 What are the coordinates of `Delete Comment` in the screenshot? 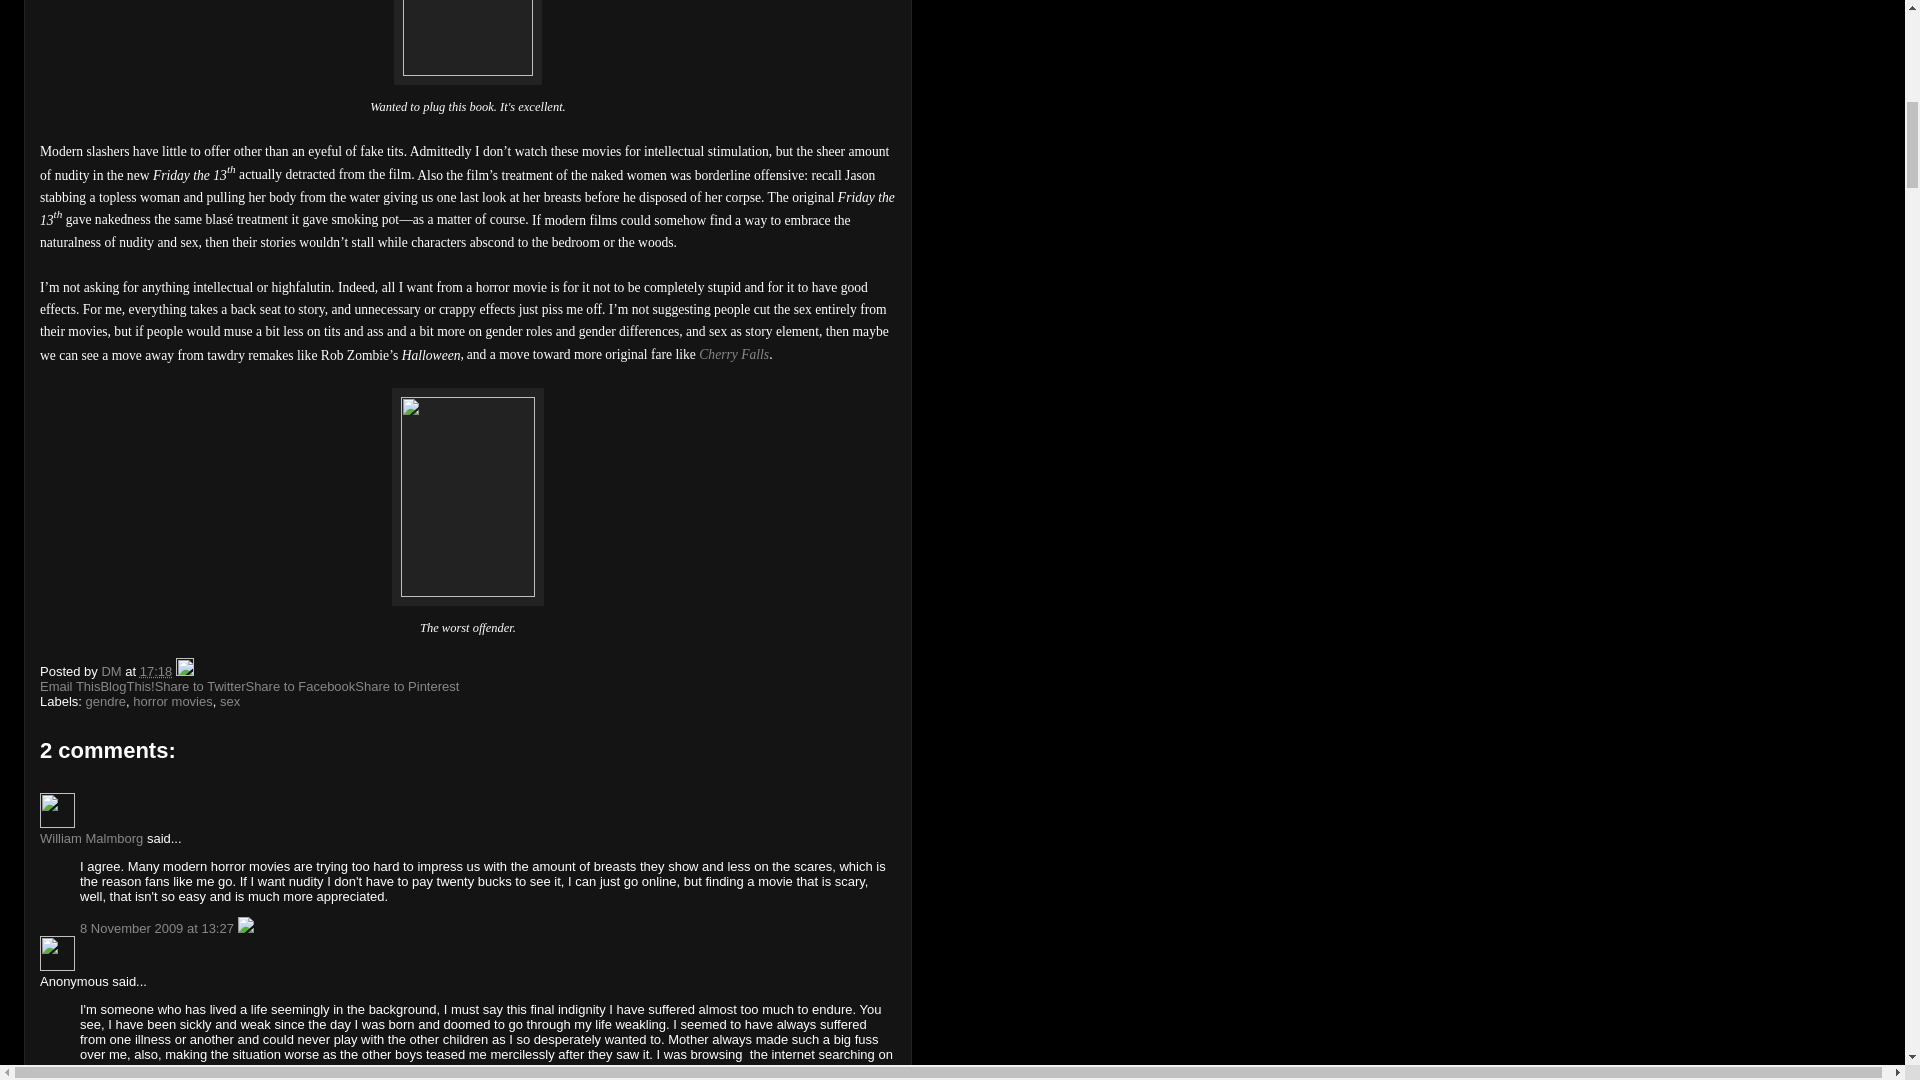 It's located at (246, 928).